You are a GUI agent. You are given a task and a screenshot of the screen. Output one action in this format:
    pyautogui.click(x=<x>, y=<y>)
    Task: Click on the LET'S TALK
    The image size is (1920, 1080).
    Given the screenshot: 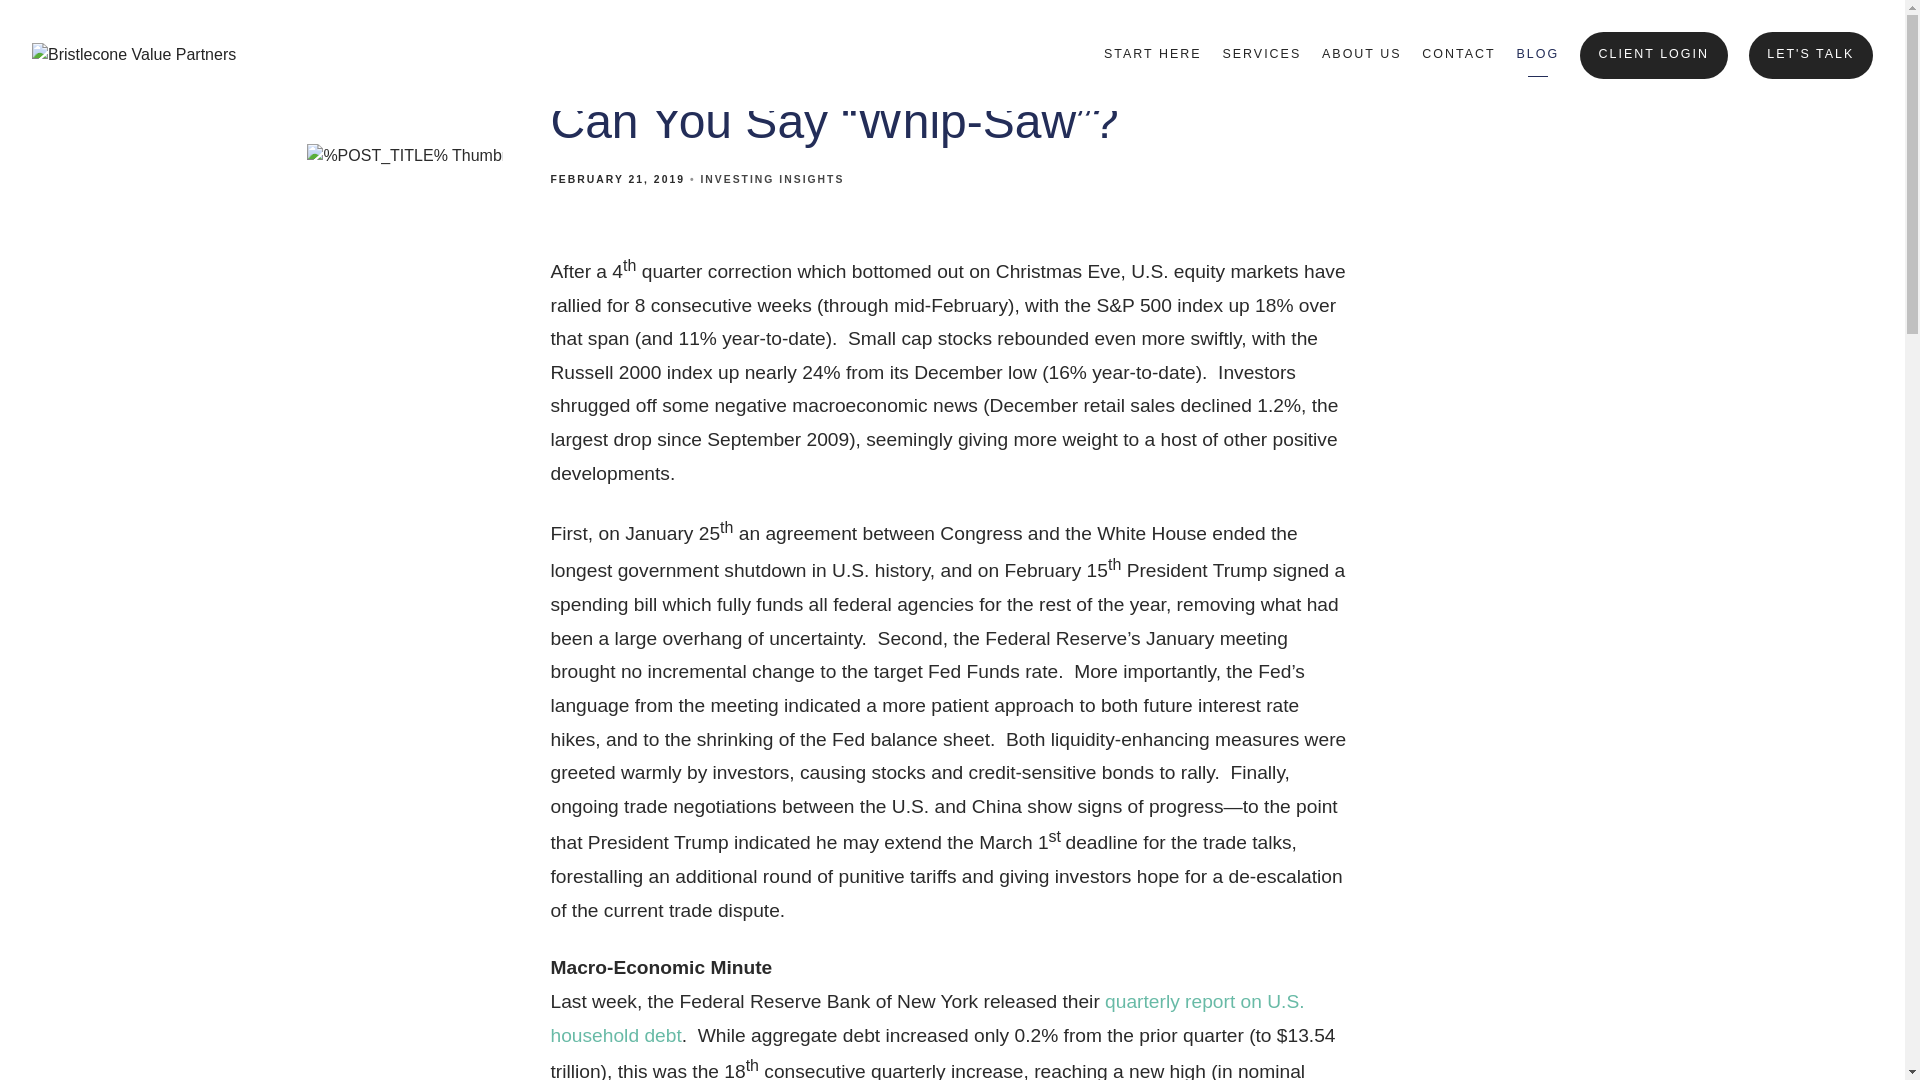 What is the action you would take?
    pyautogui.click(x=1810, y=55)
    